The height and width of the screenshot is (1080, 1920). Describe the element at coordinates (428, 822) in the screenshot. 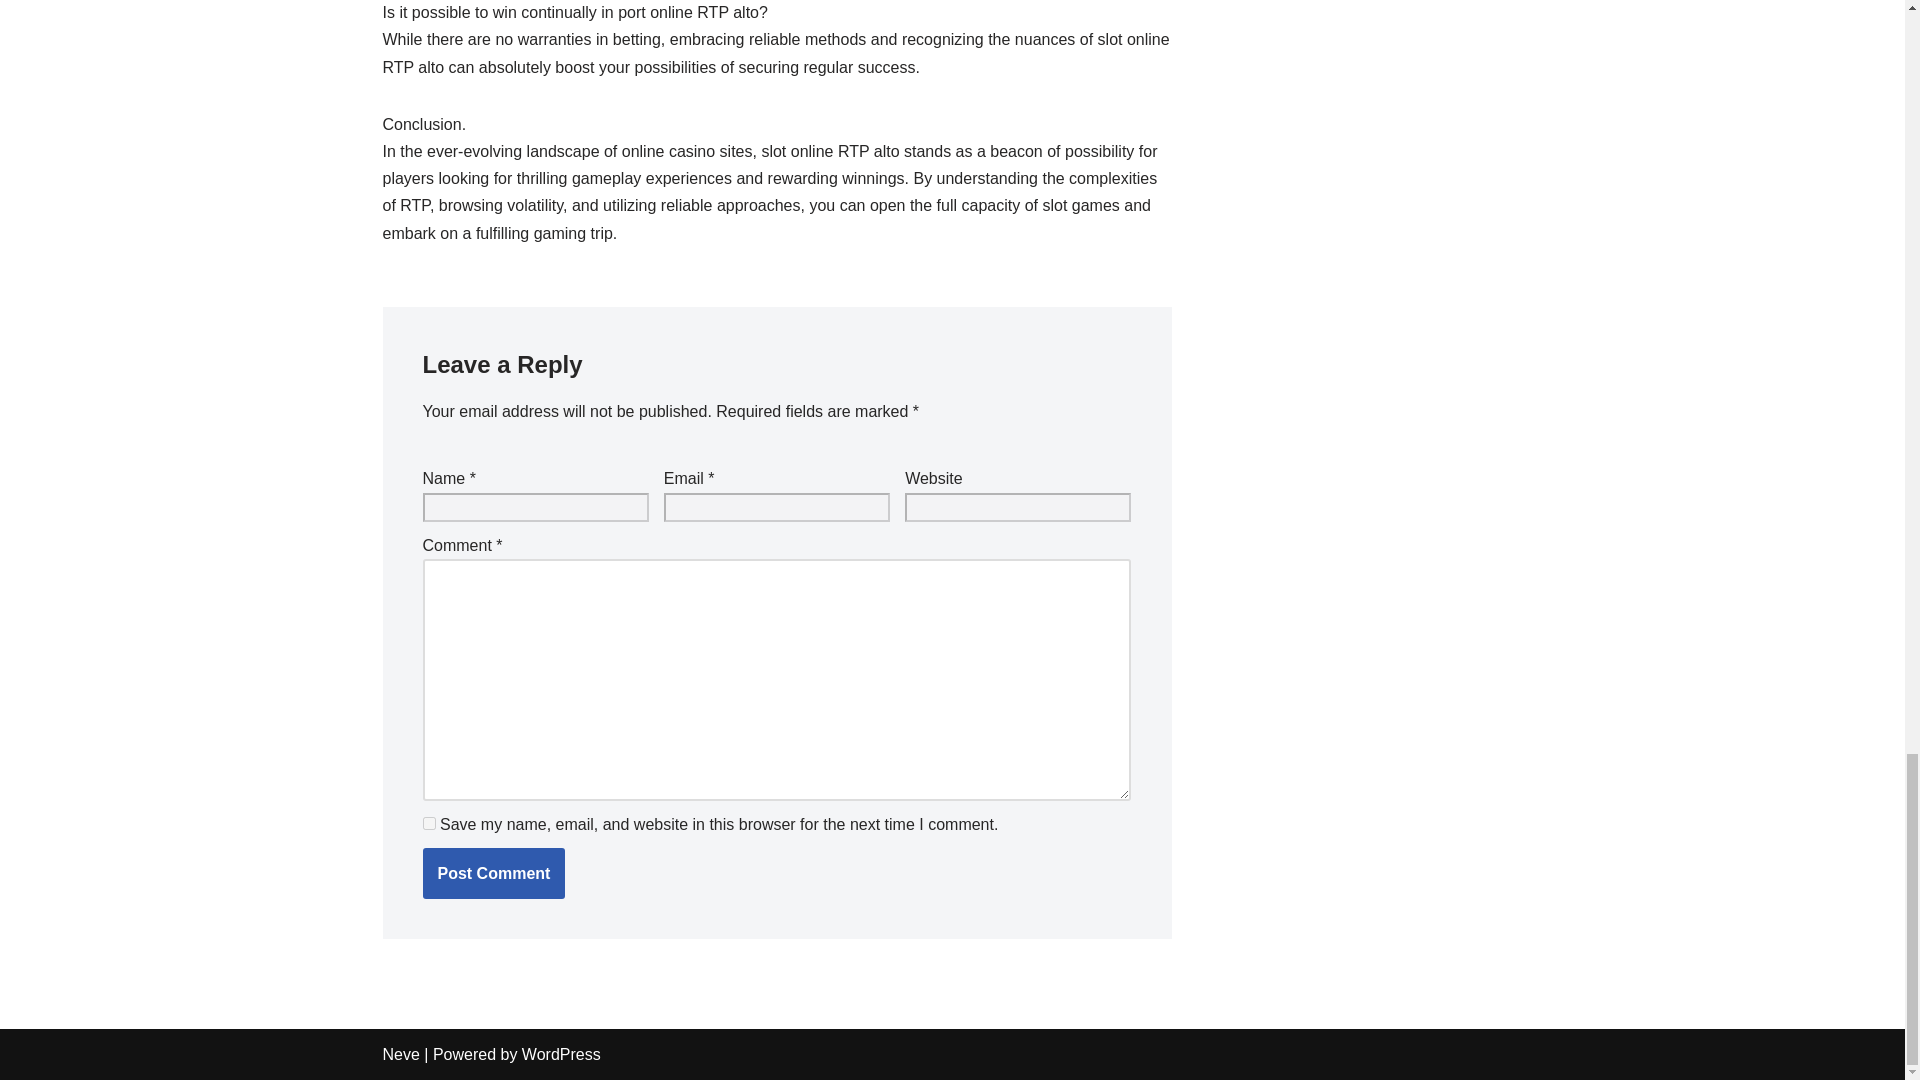

I see `yes` at that location.